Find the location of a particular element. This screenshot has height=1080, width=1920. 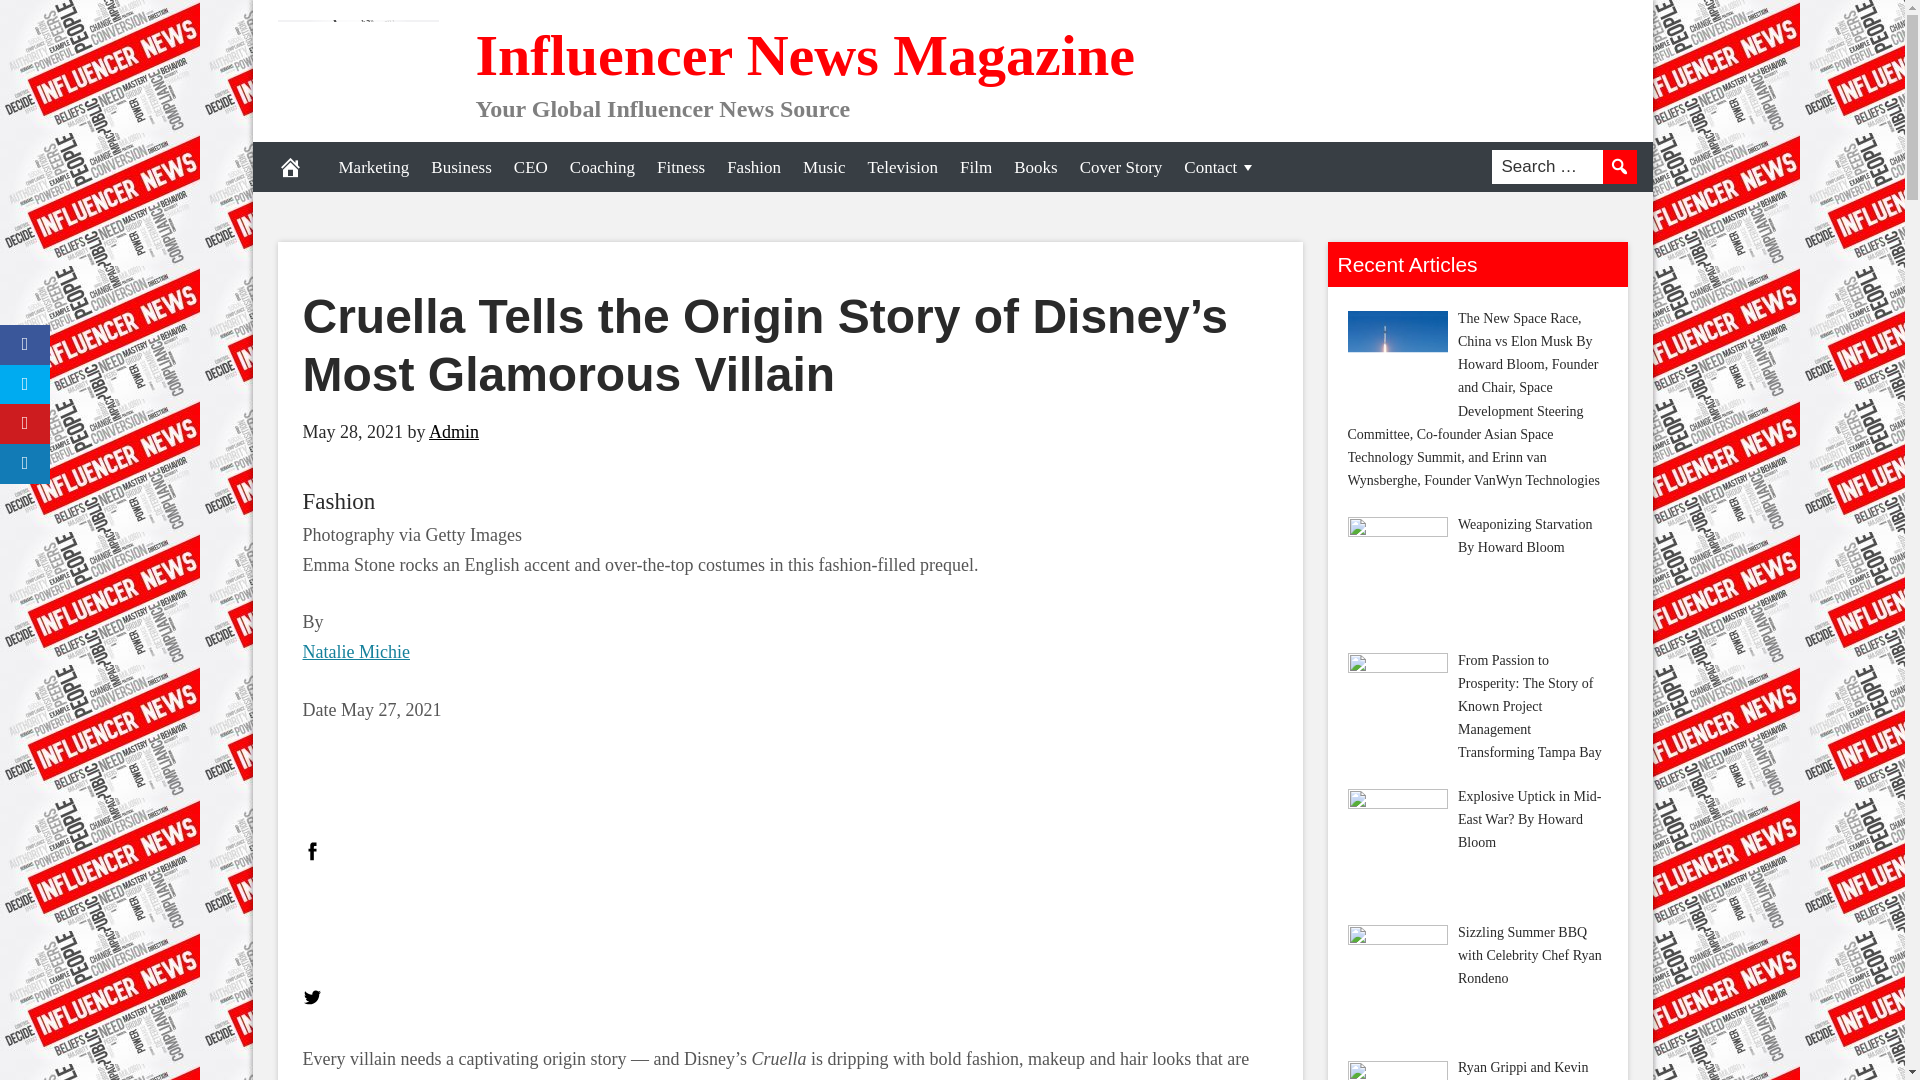

Marketing is located at coordinates (374, 166).